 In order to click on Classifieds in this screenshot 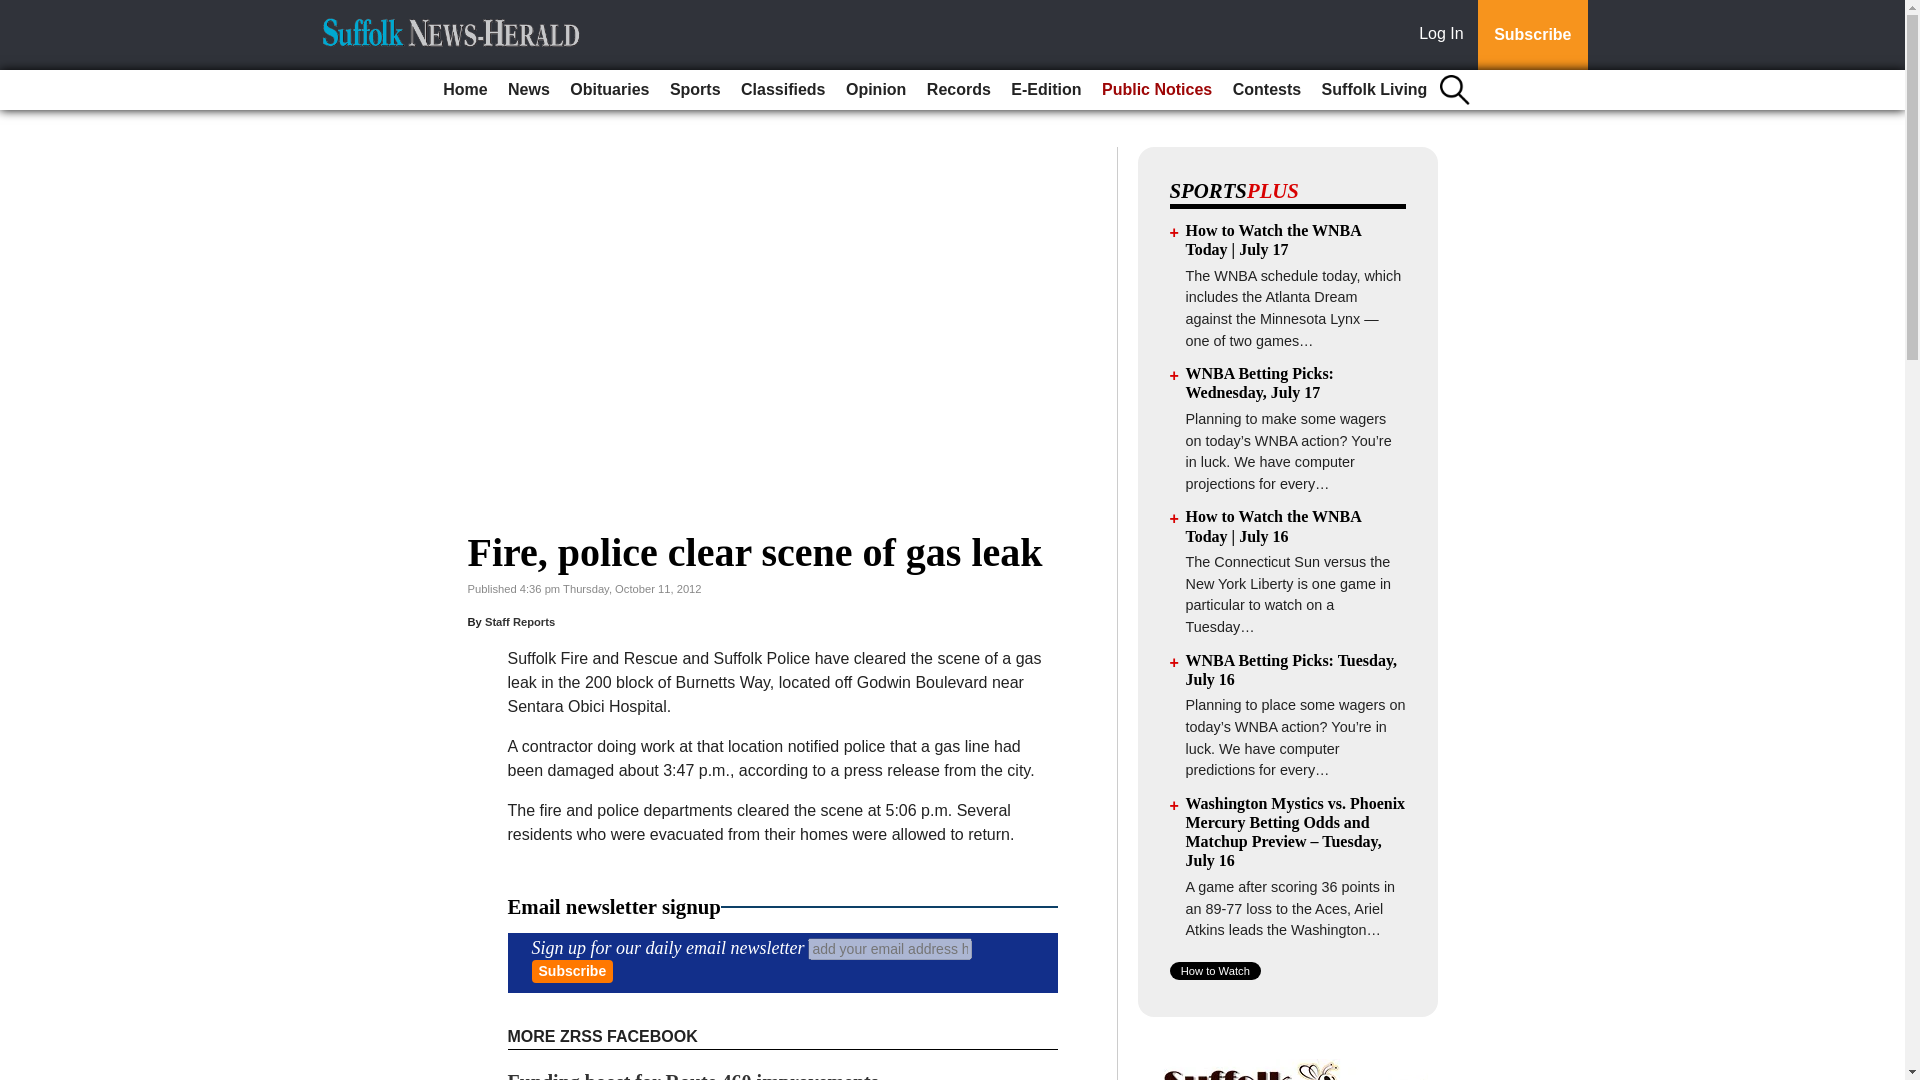, I will do `click(783, 90)`.